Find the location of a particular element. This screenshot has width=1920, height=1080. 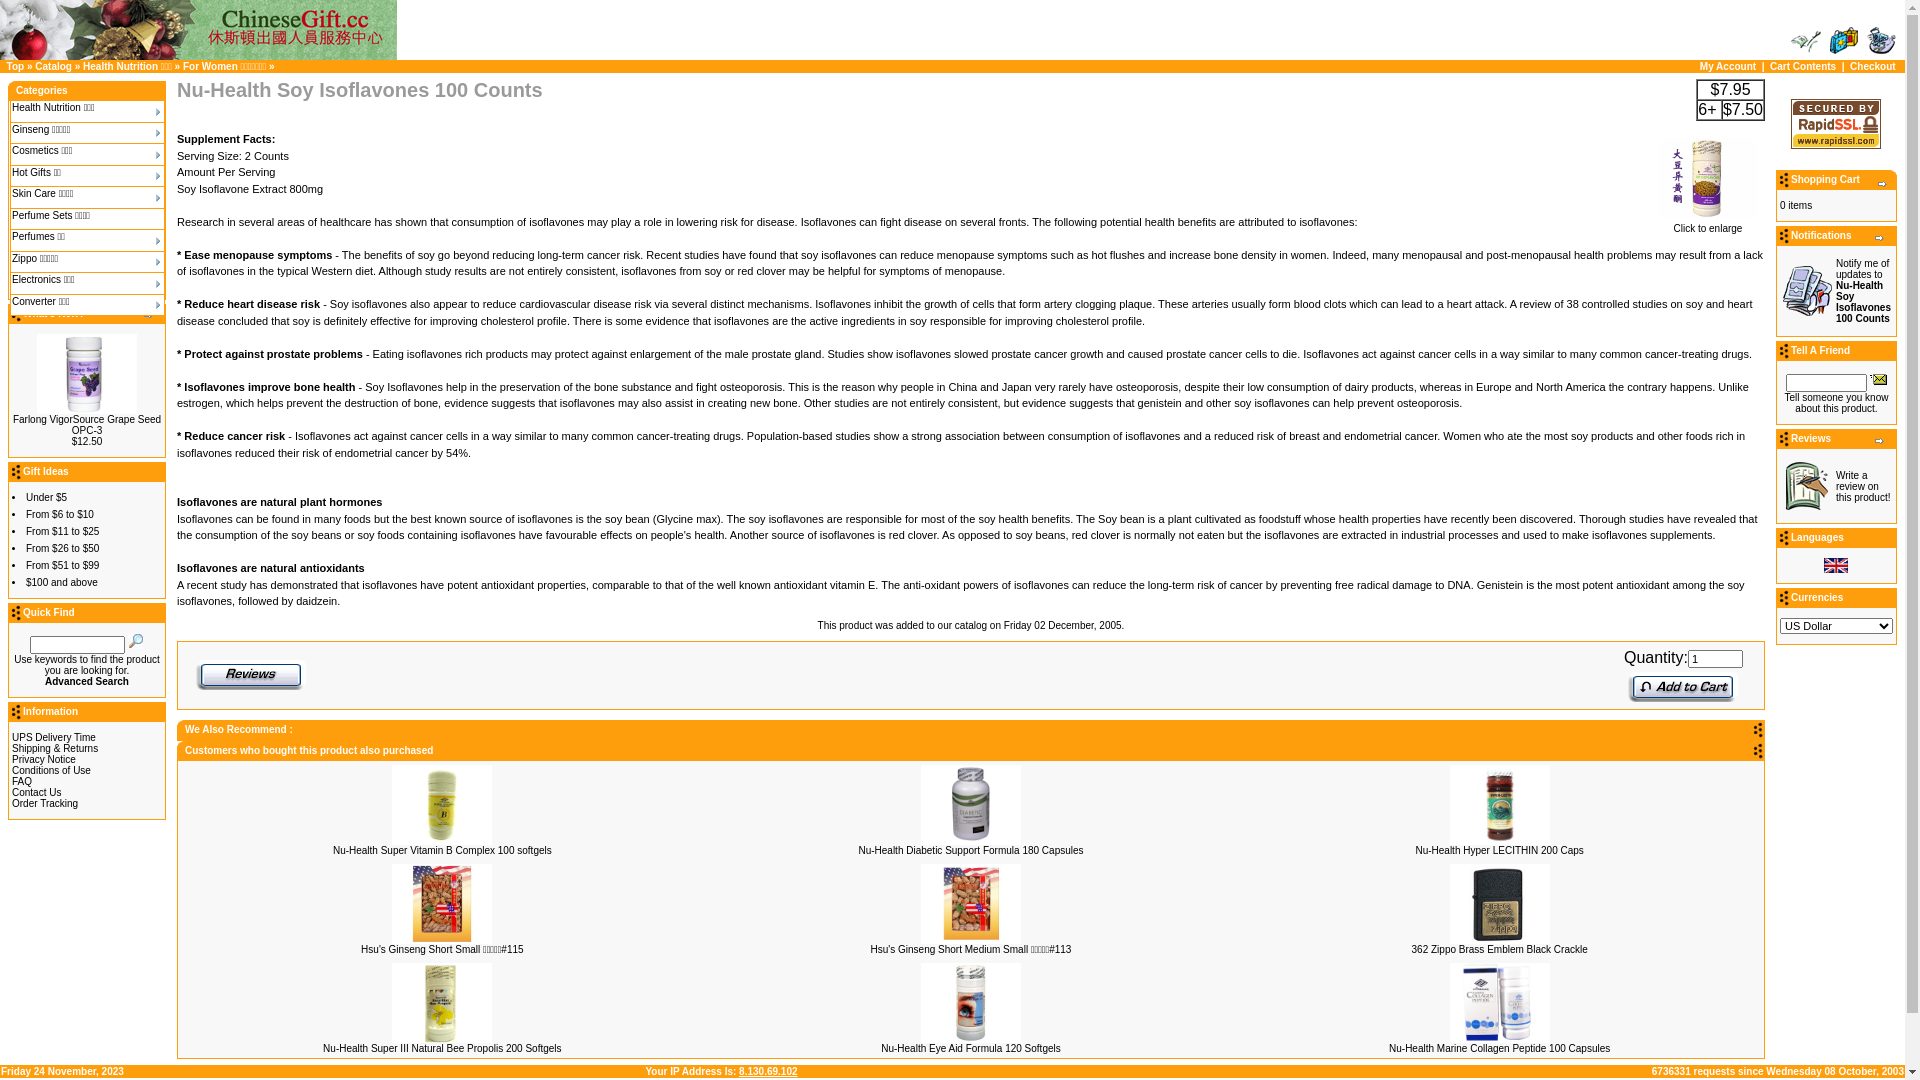

Notify me of updates to Nu-Health Soy Isoflavones 100 Counts is located at coordinates (1864, 291).